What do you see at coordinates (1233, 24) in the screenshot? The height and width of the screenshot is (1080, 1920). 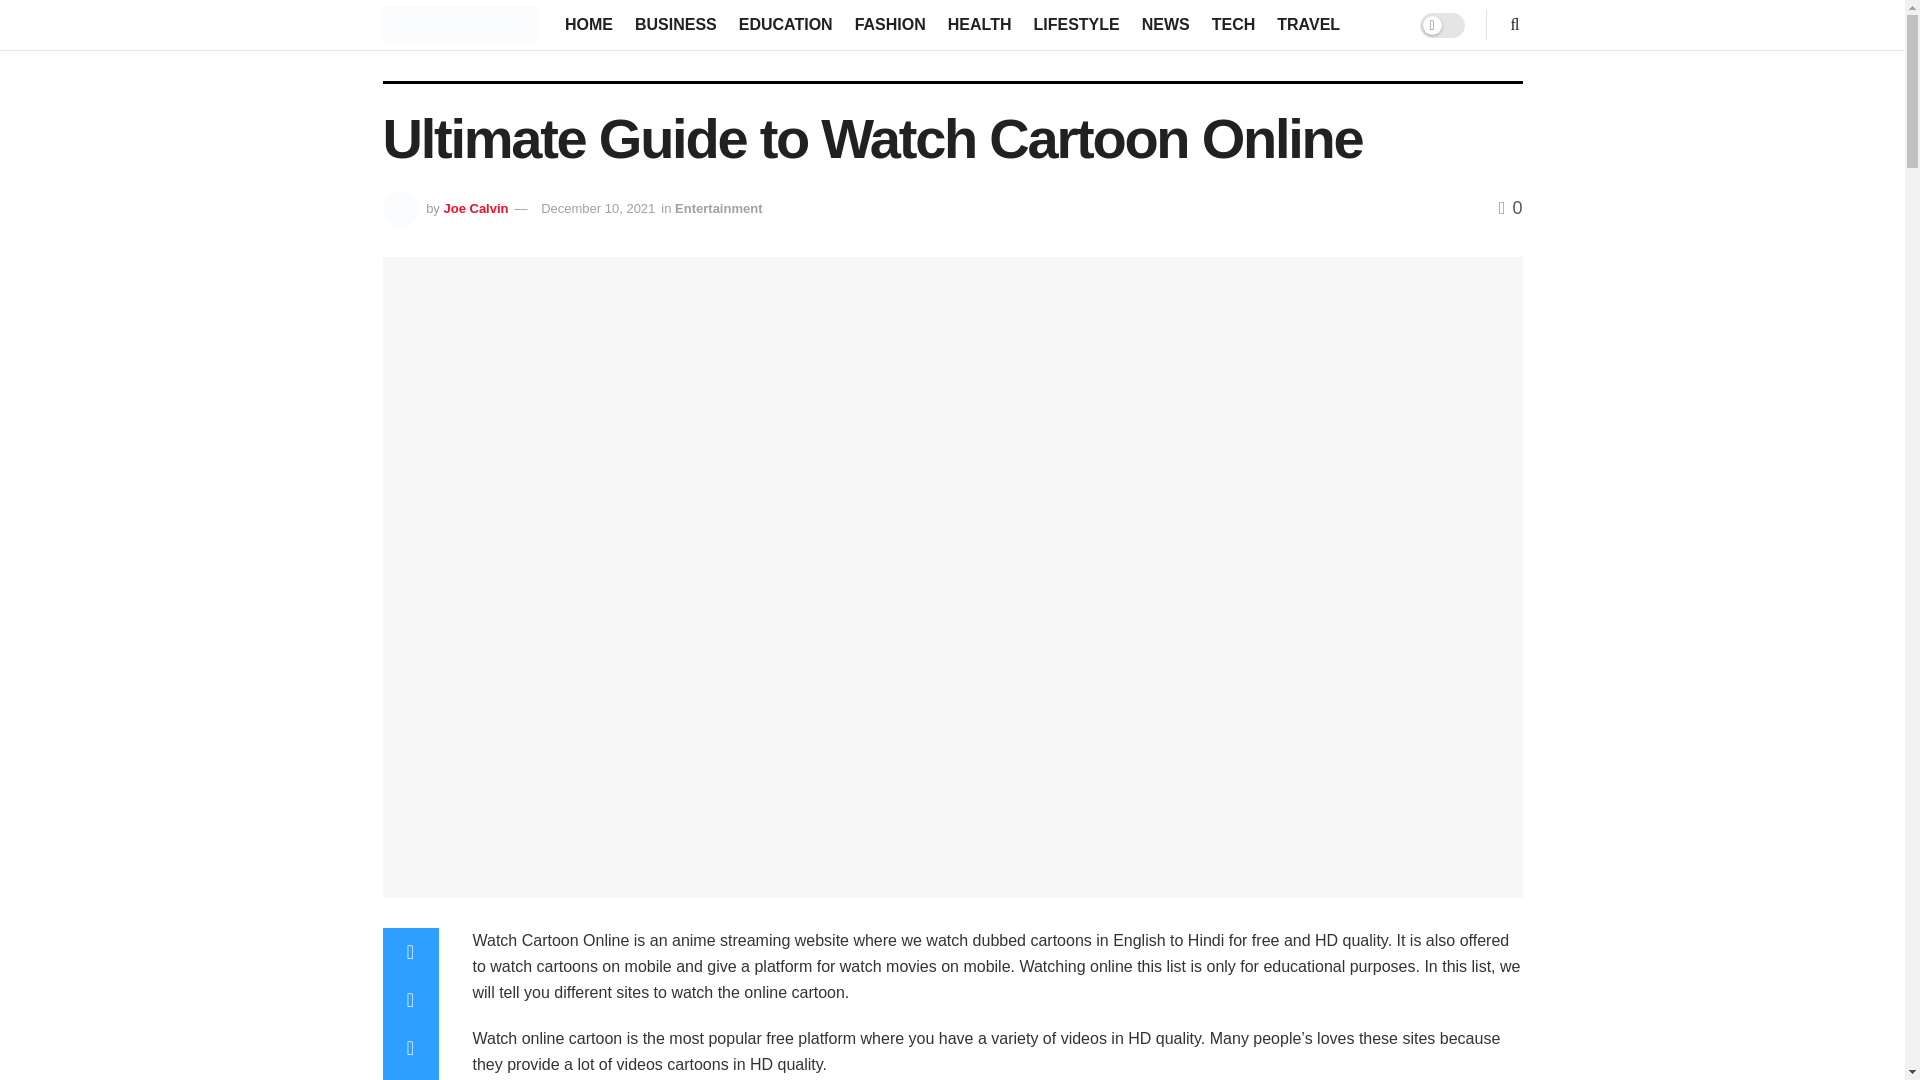 I see `TECH` at bounding box center [1233, 24].